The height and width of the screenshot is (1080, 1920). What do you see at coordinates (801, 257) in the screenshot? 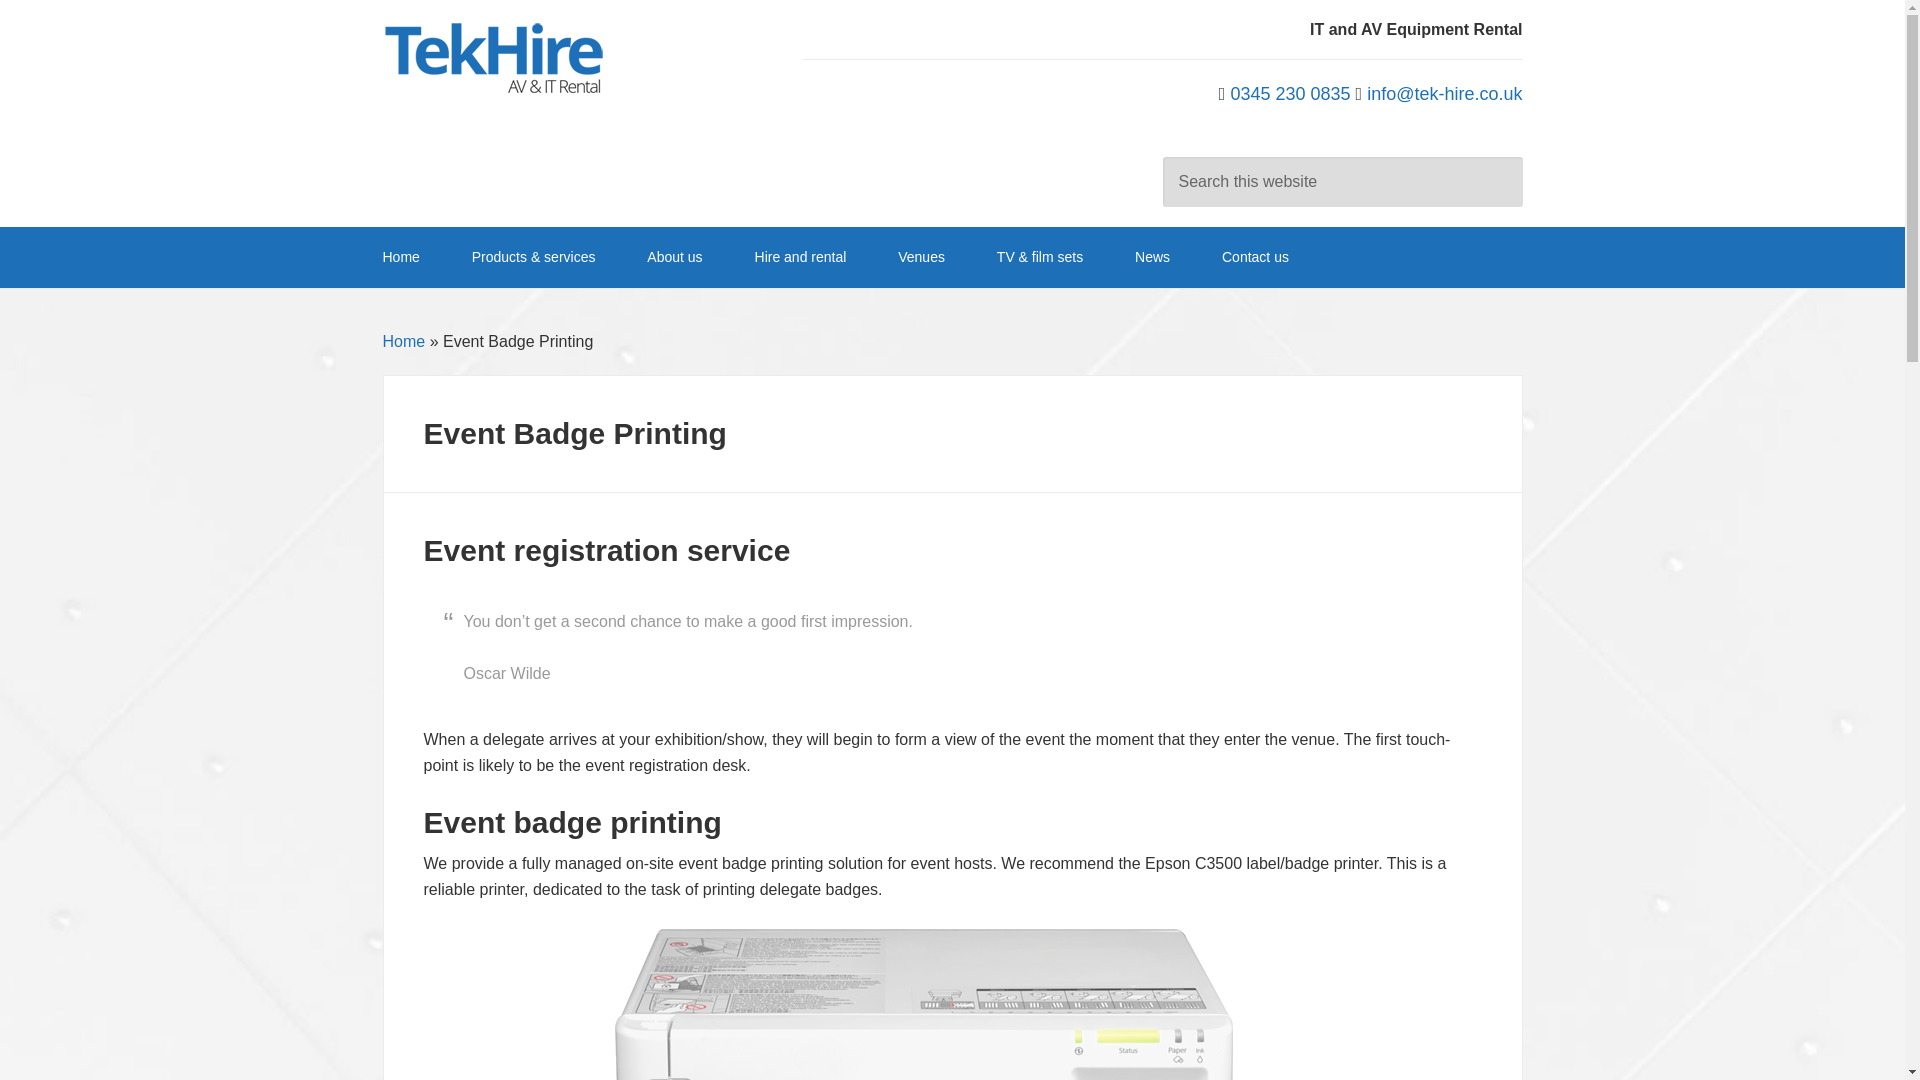
I see `Hire and rental` at bounding box center [801, 257].